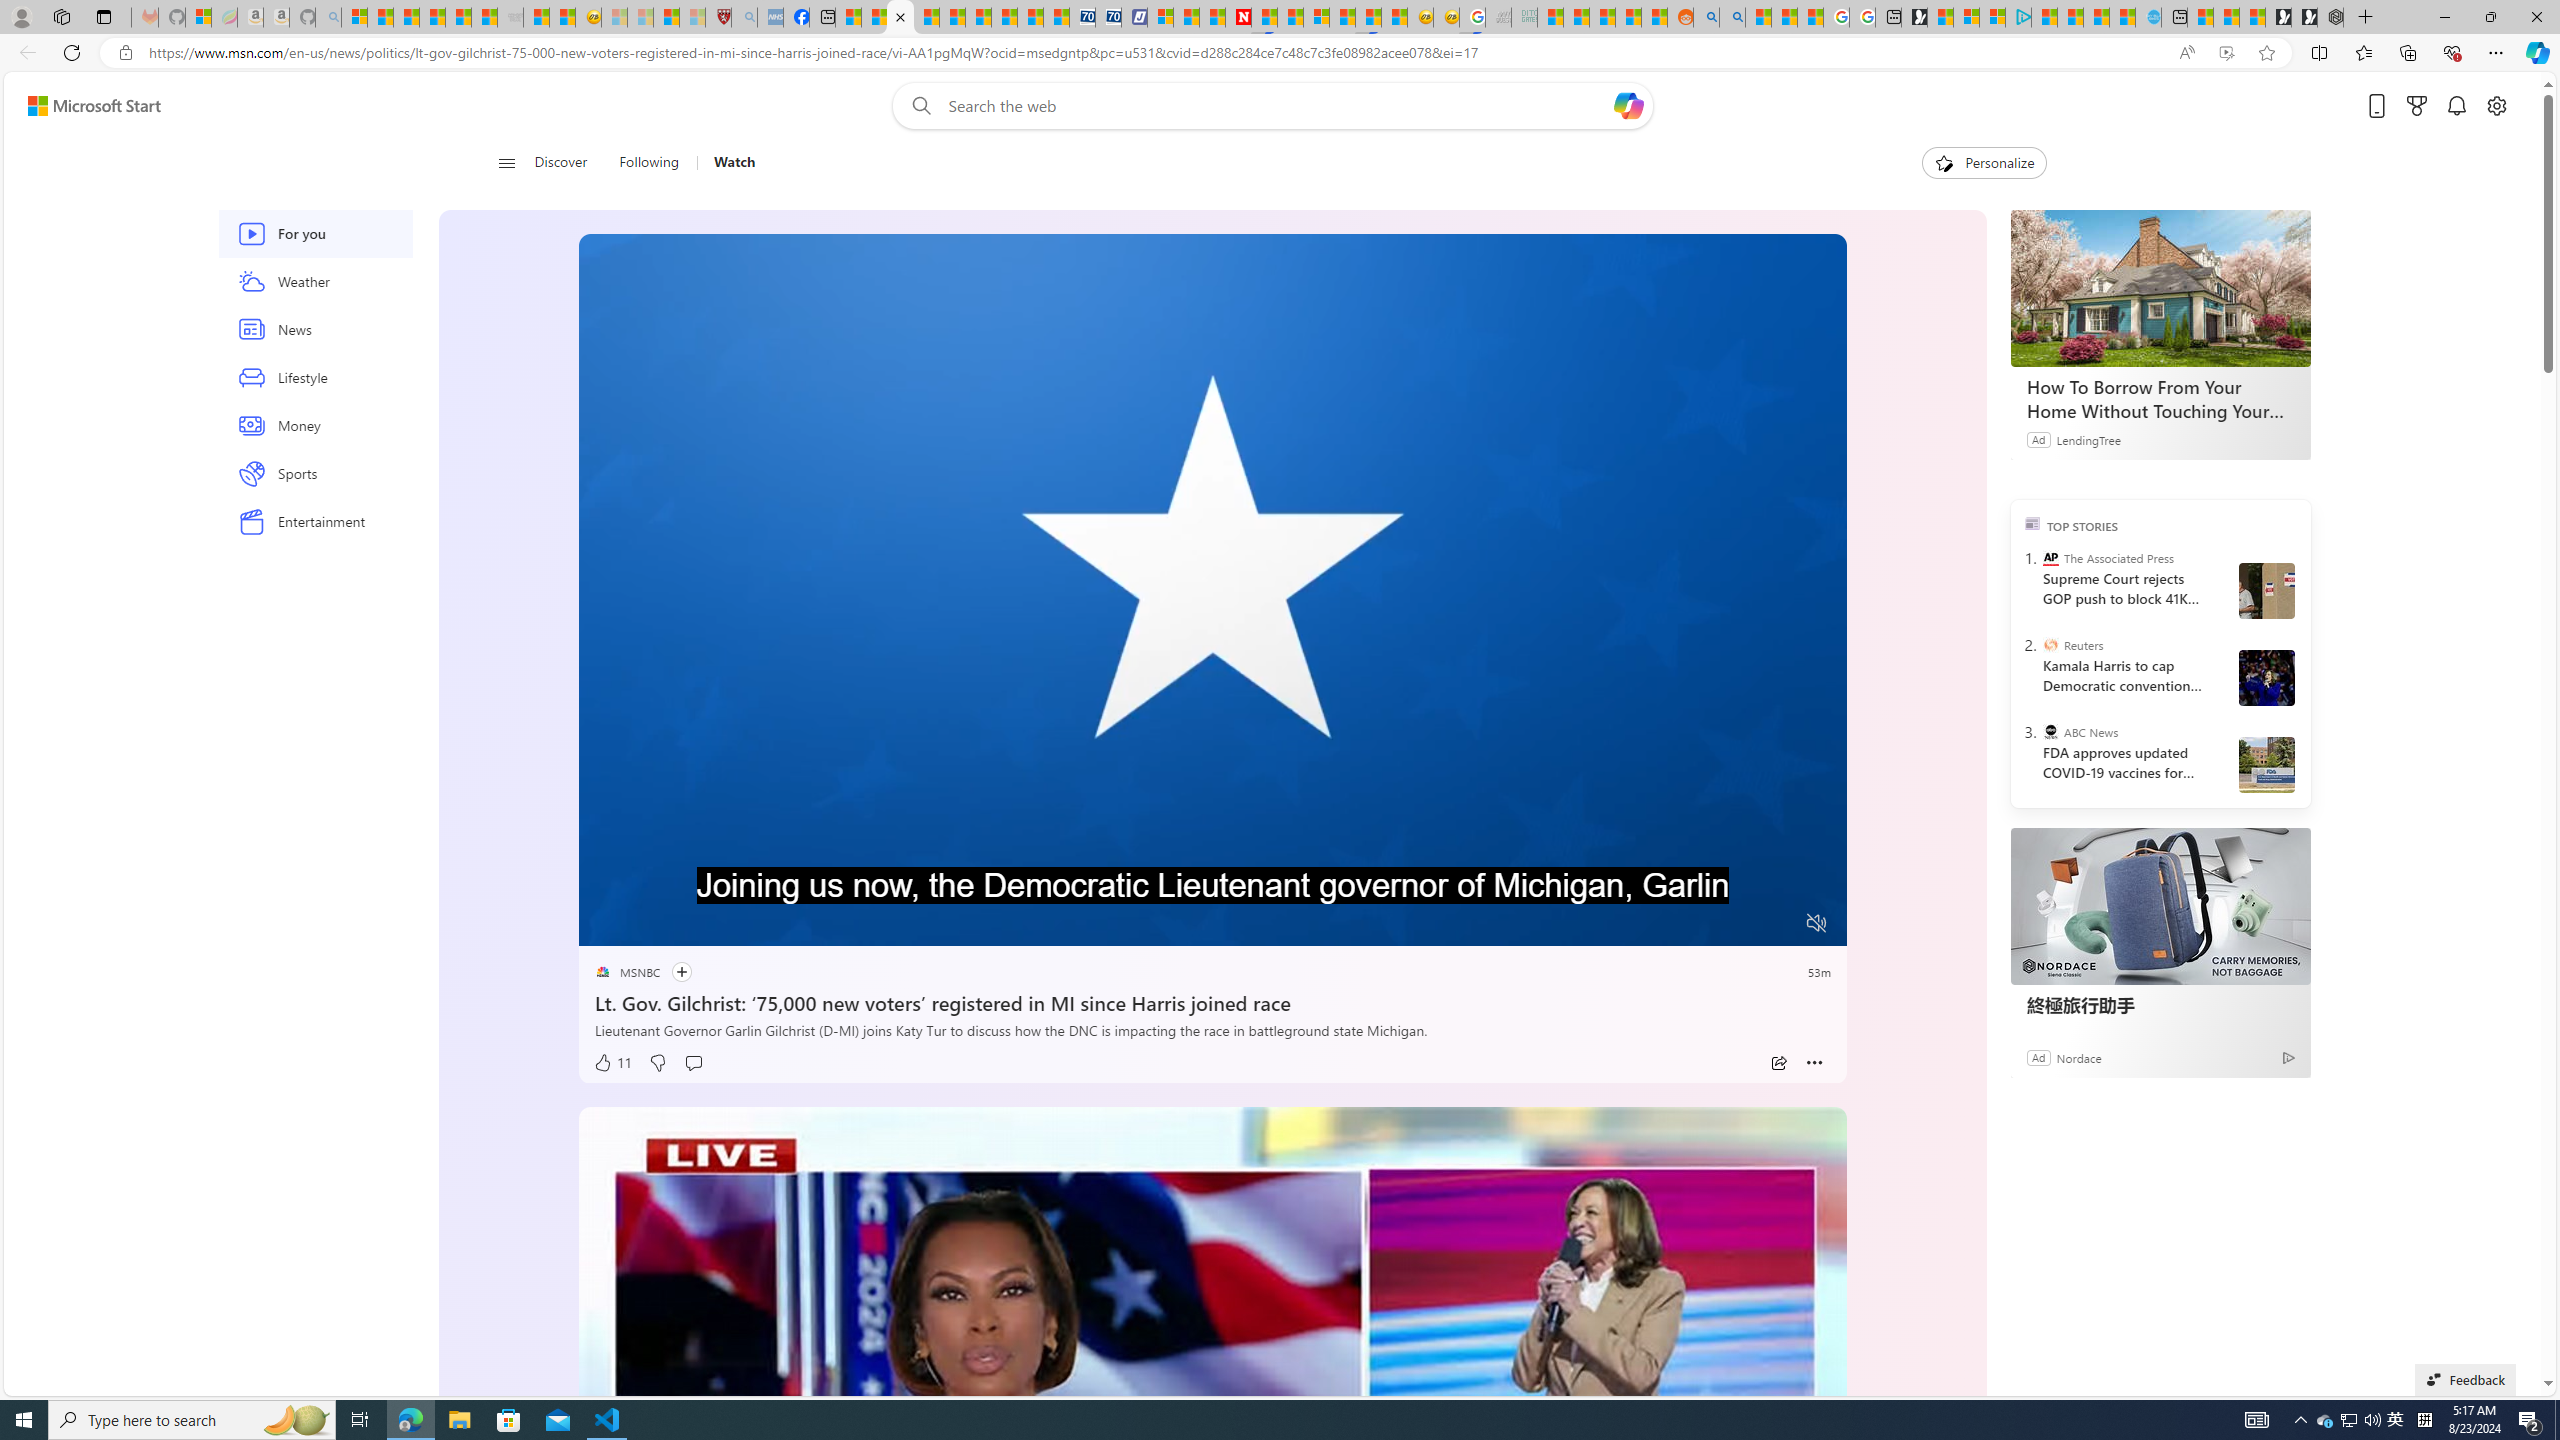  Describe the element at coordinates (1738, 924) in the screenshot. I see `Captions` at that location.